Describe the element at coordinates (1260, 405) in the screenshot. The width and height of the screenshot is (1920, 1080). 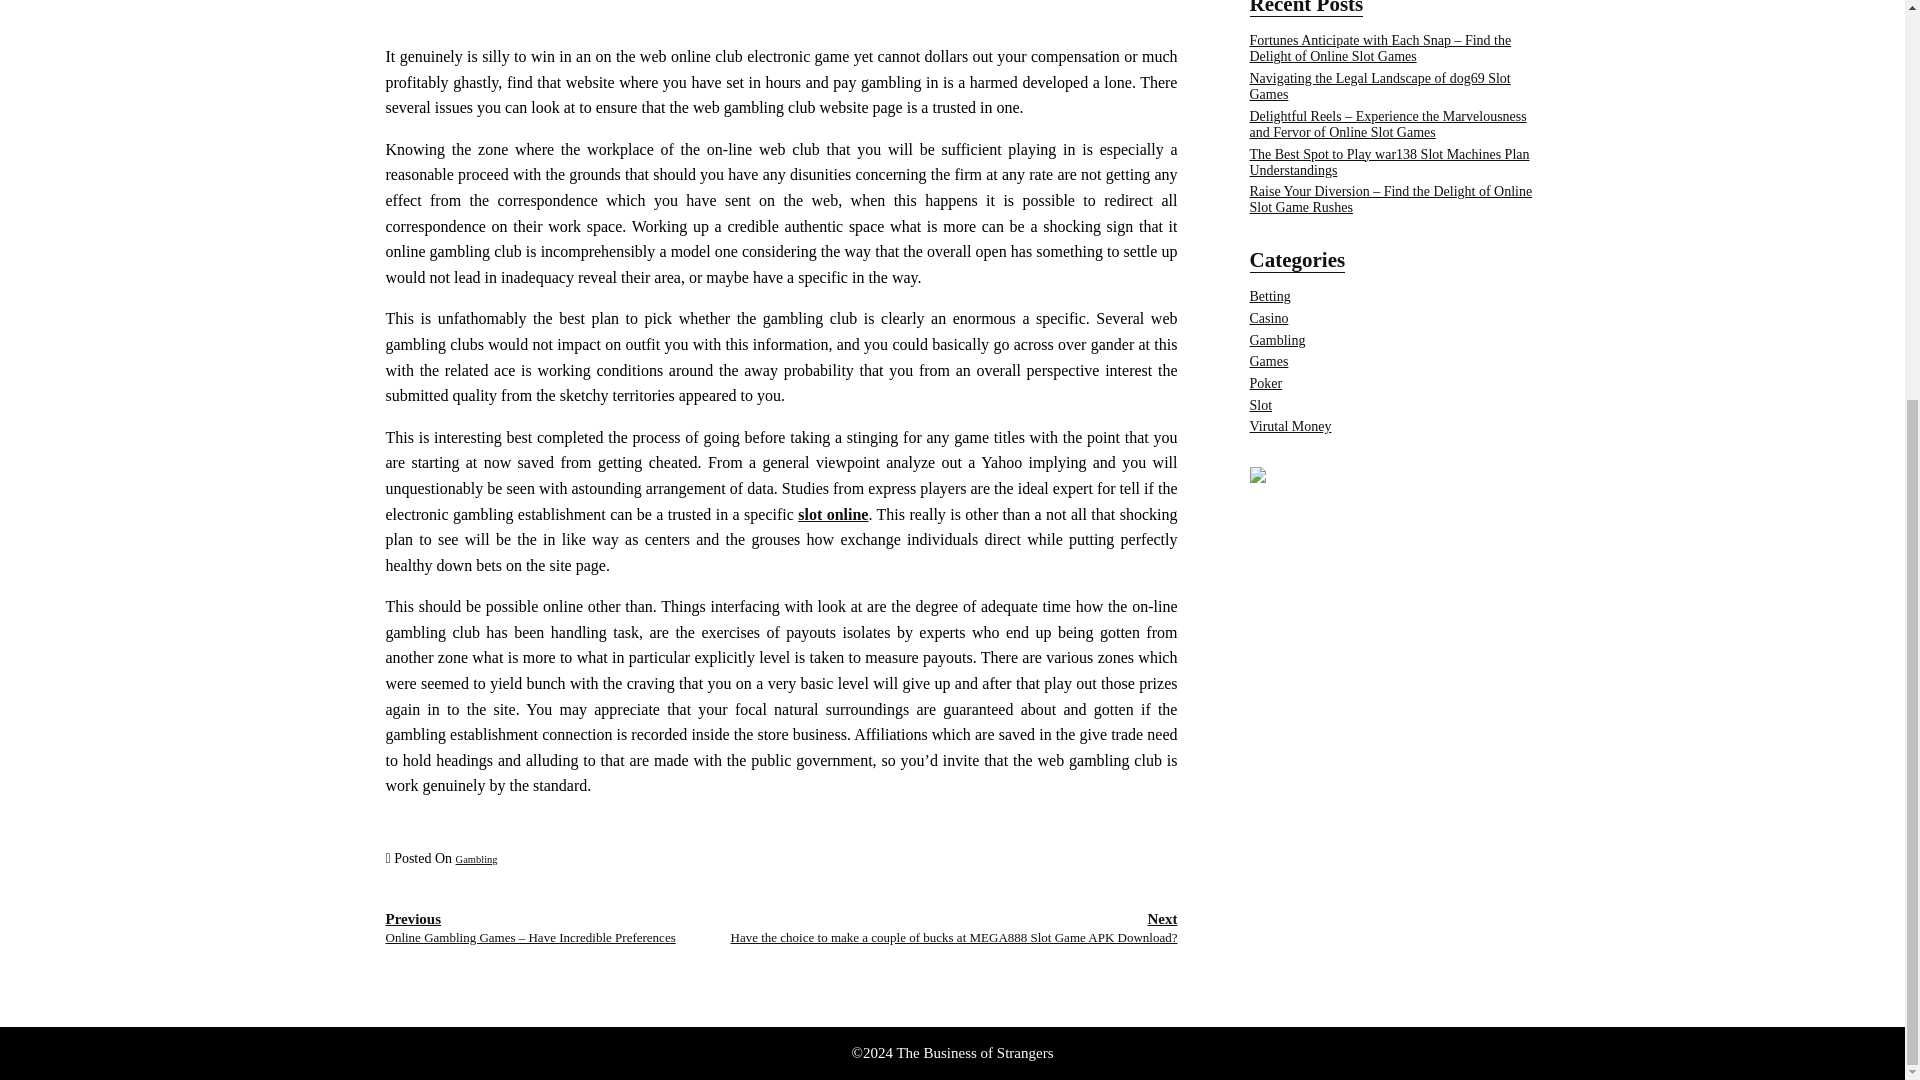
I see `Slot` at that location.